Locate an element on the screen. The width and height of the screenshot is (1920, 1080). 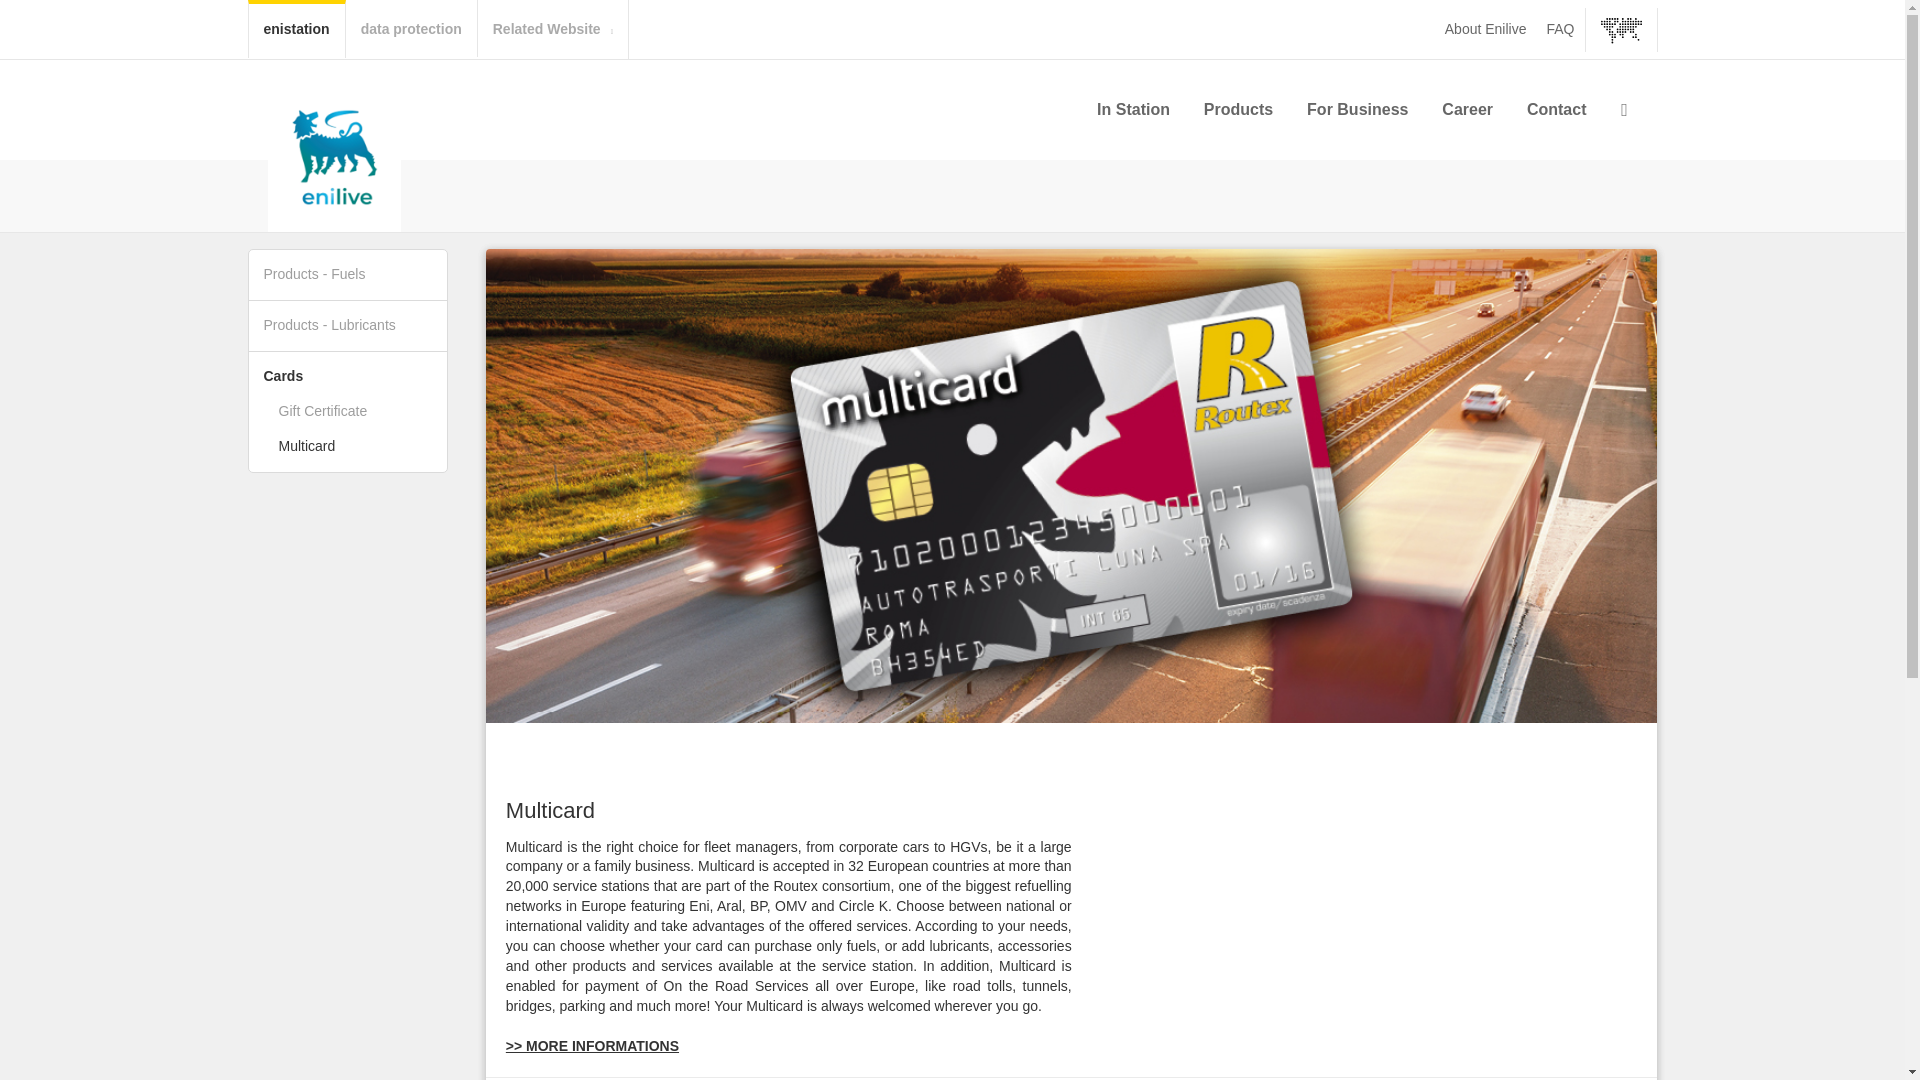
Go to In Station is located at coordinates (1132, 109).